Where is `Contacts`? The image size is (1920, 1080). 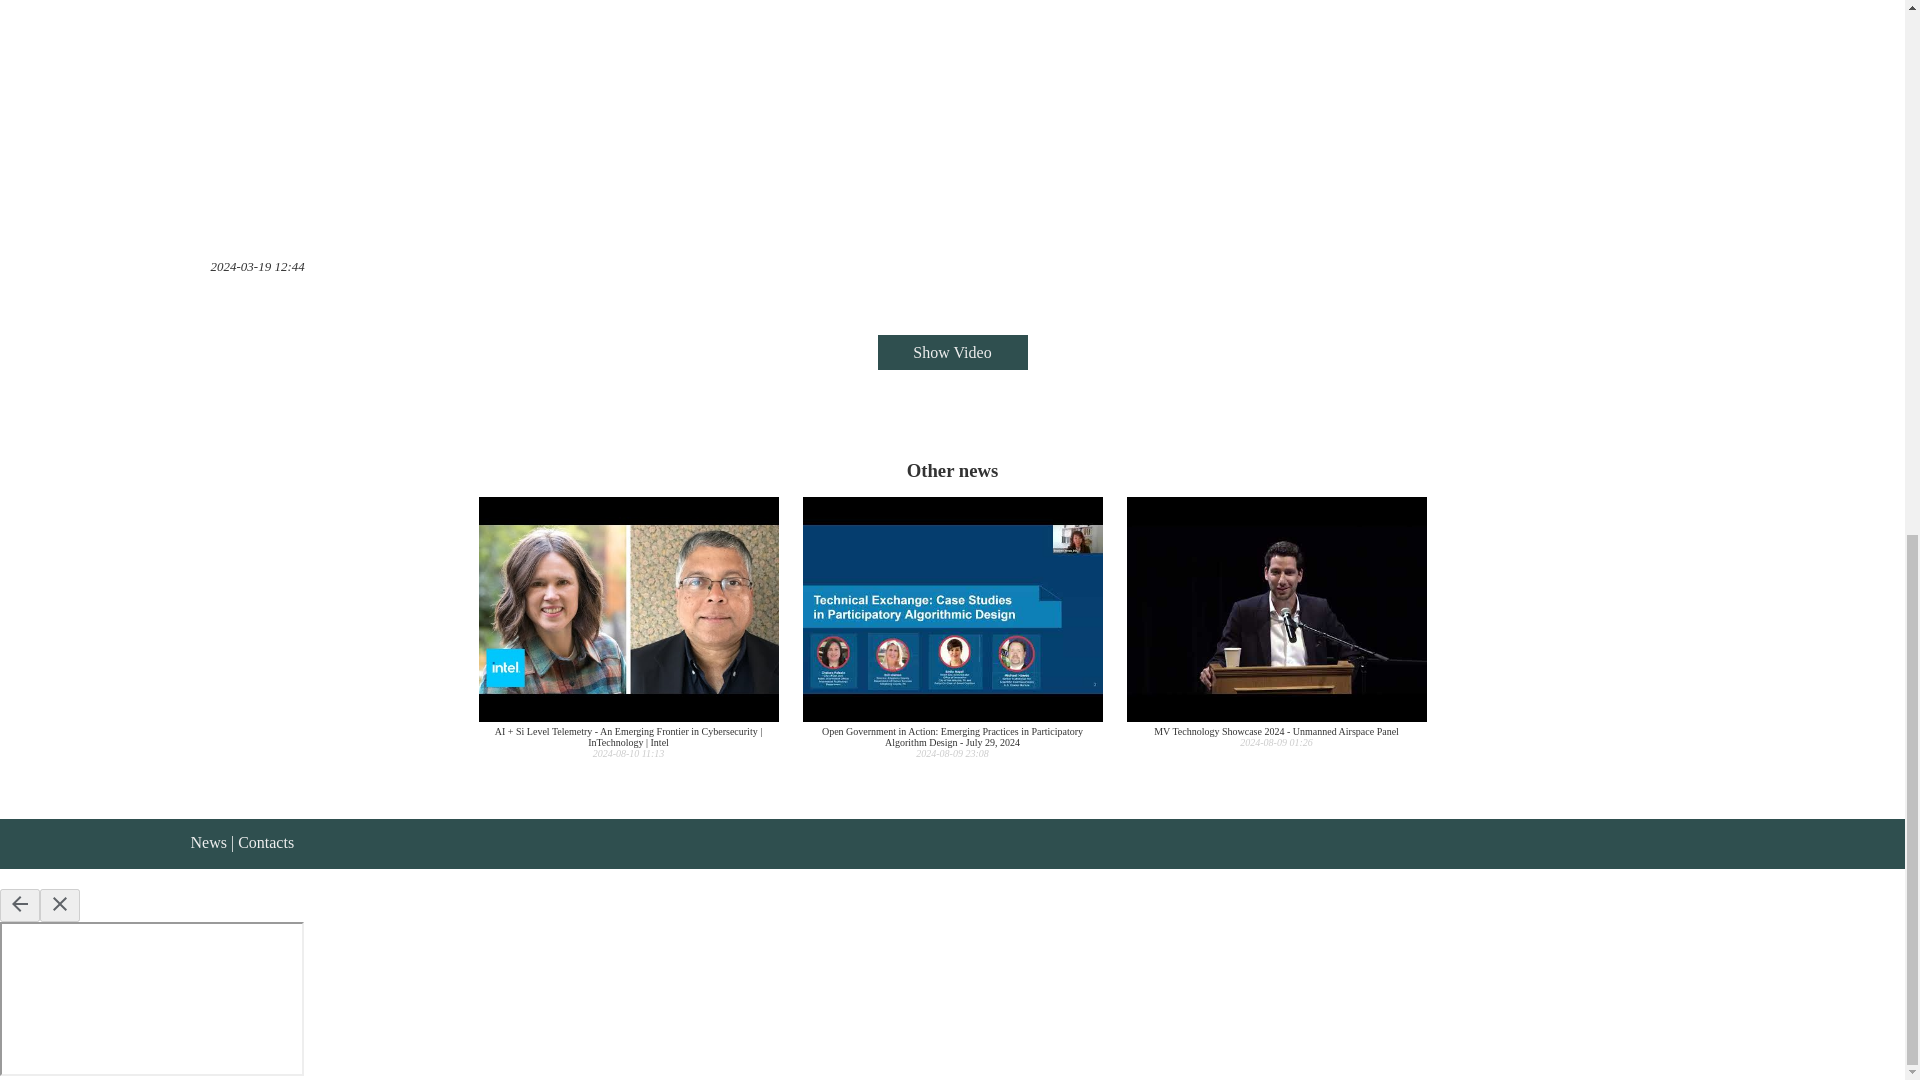 Contacts is located at coordinates (266, 842).